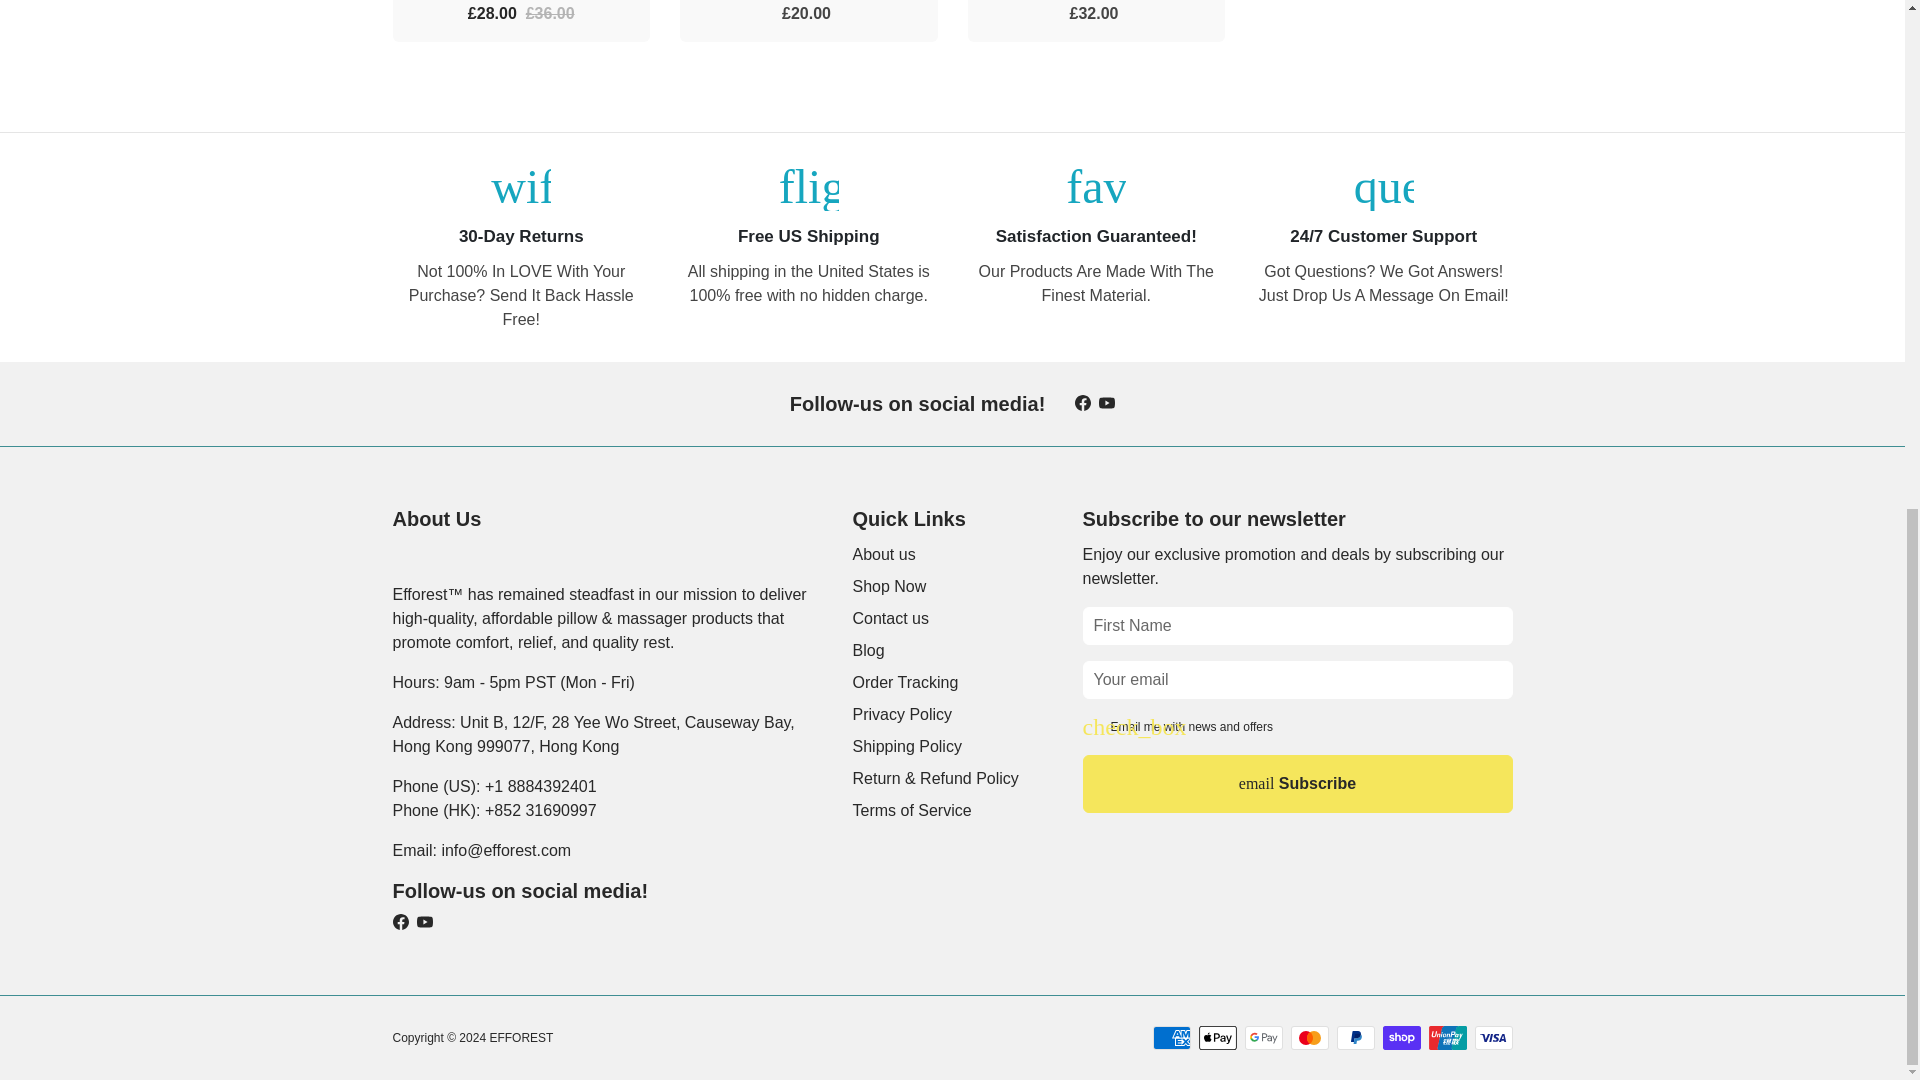 This screenshot has width=1920, height=1080. Describe the element at coordinates (1106, 403) in the screenshot. I see `EFFOREST on Youtube` at that location.